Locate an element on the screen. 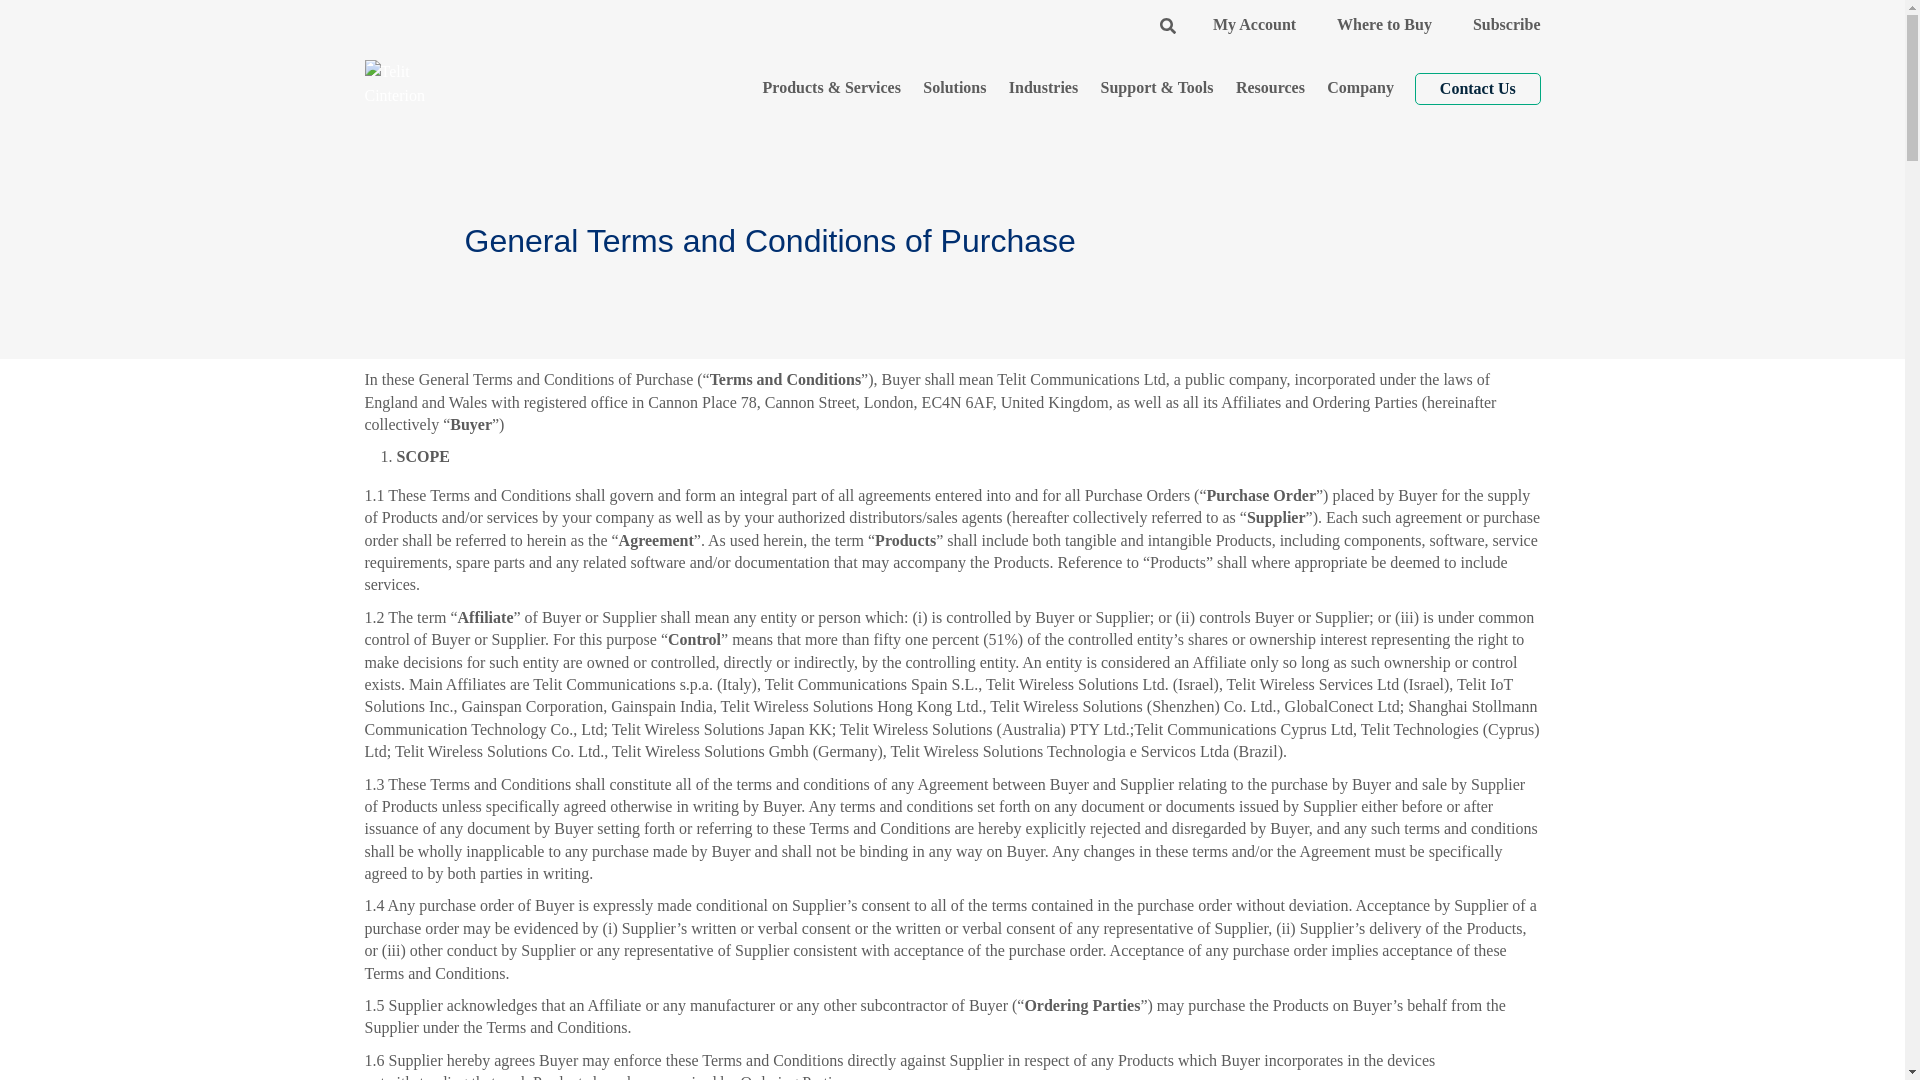  Telit Cinterion is located at coordinates (416, 87).